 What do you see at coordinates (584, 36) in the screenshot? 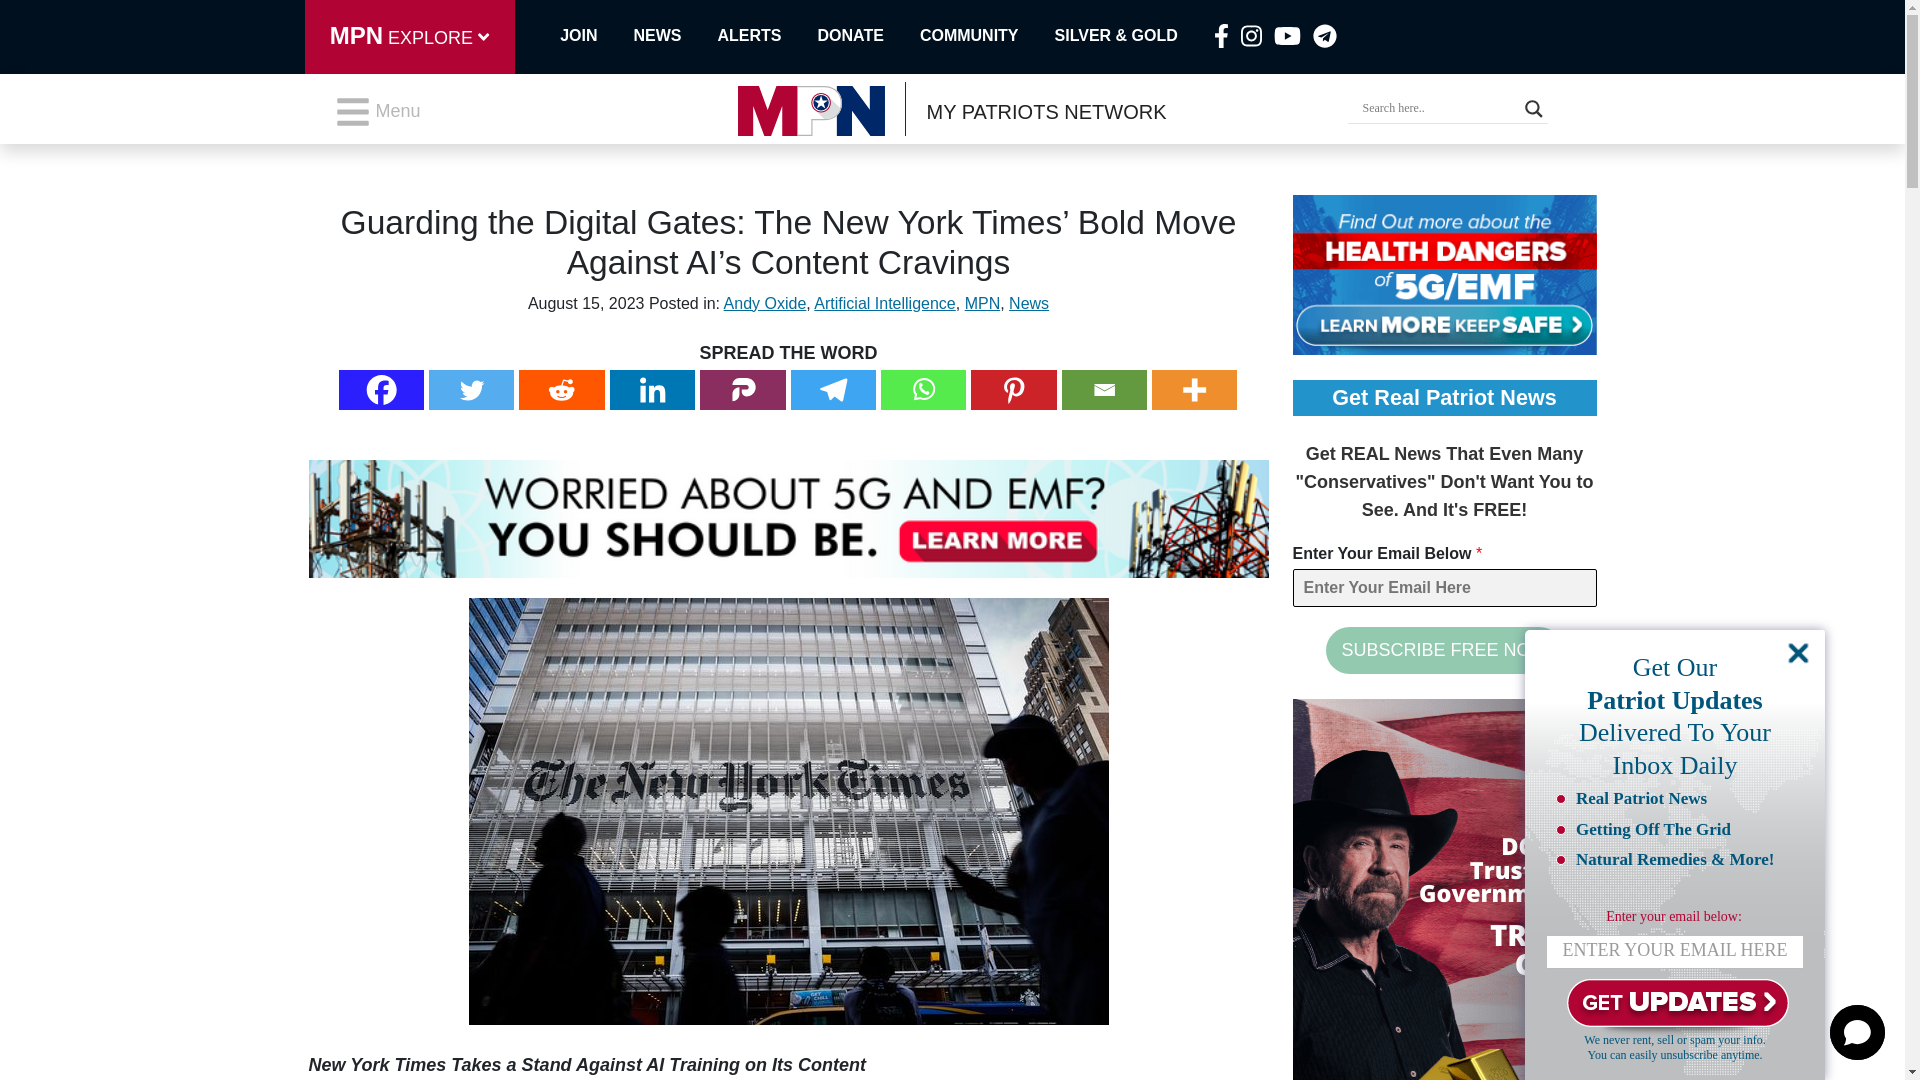
I see `JOIN` at bounding box center [584, 36].